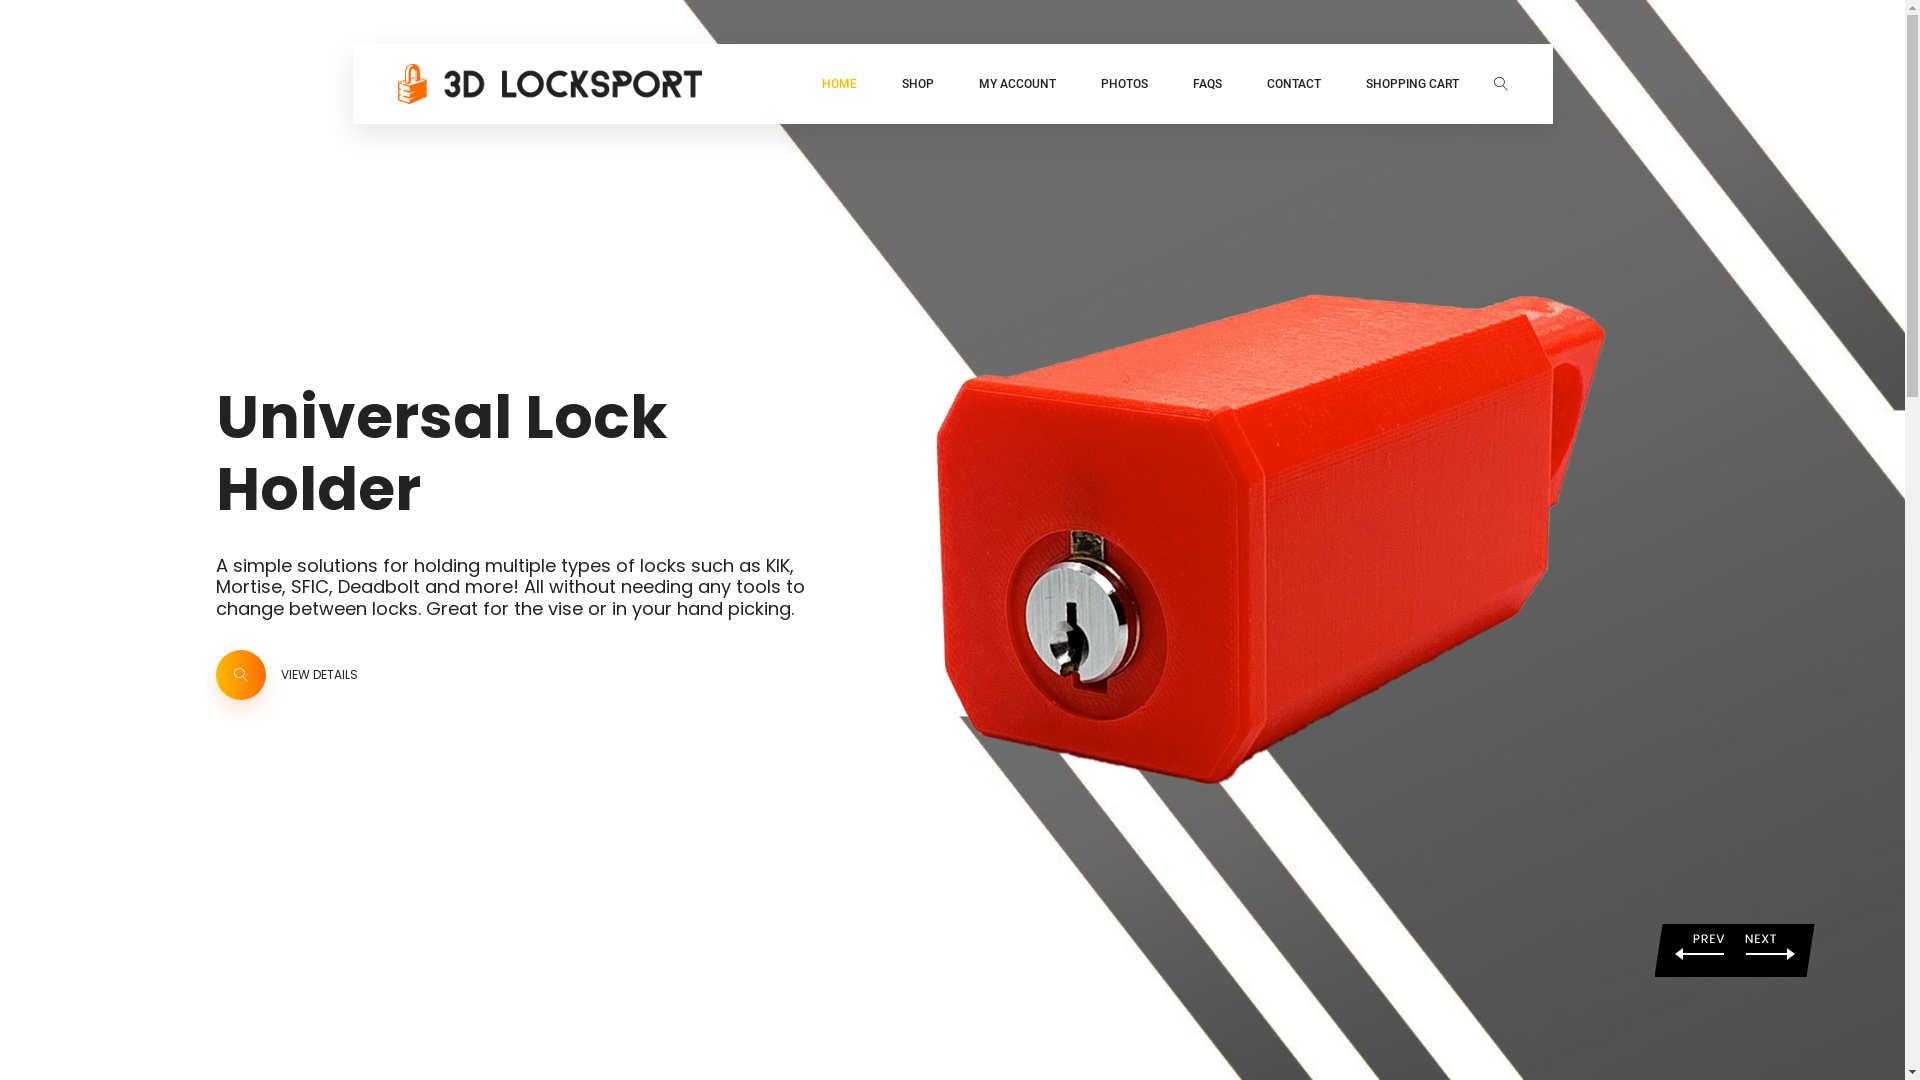  Describe the element at coordinates (1124, 84) in the screenshot. I see `PHOTOS` at that location.